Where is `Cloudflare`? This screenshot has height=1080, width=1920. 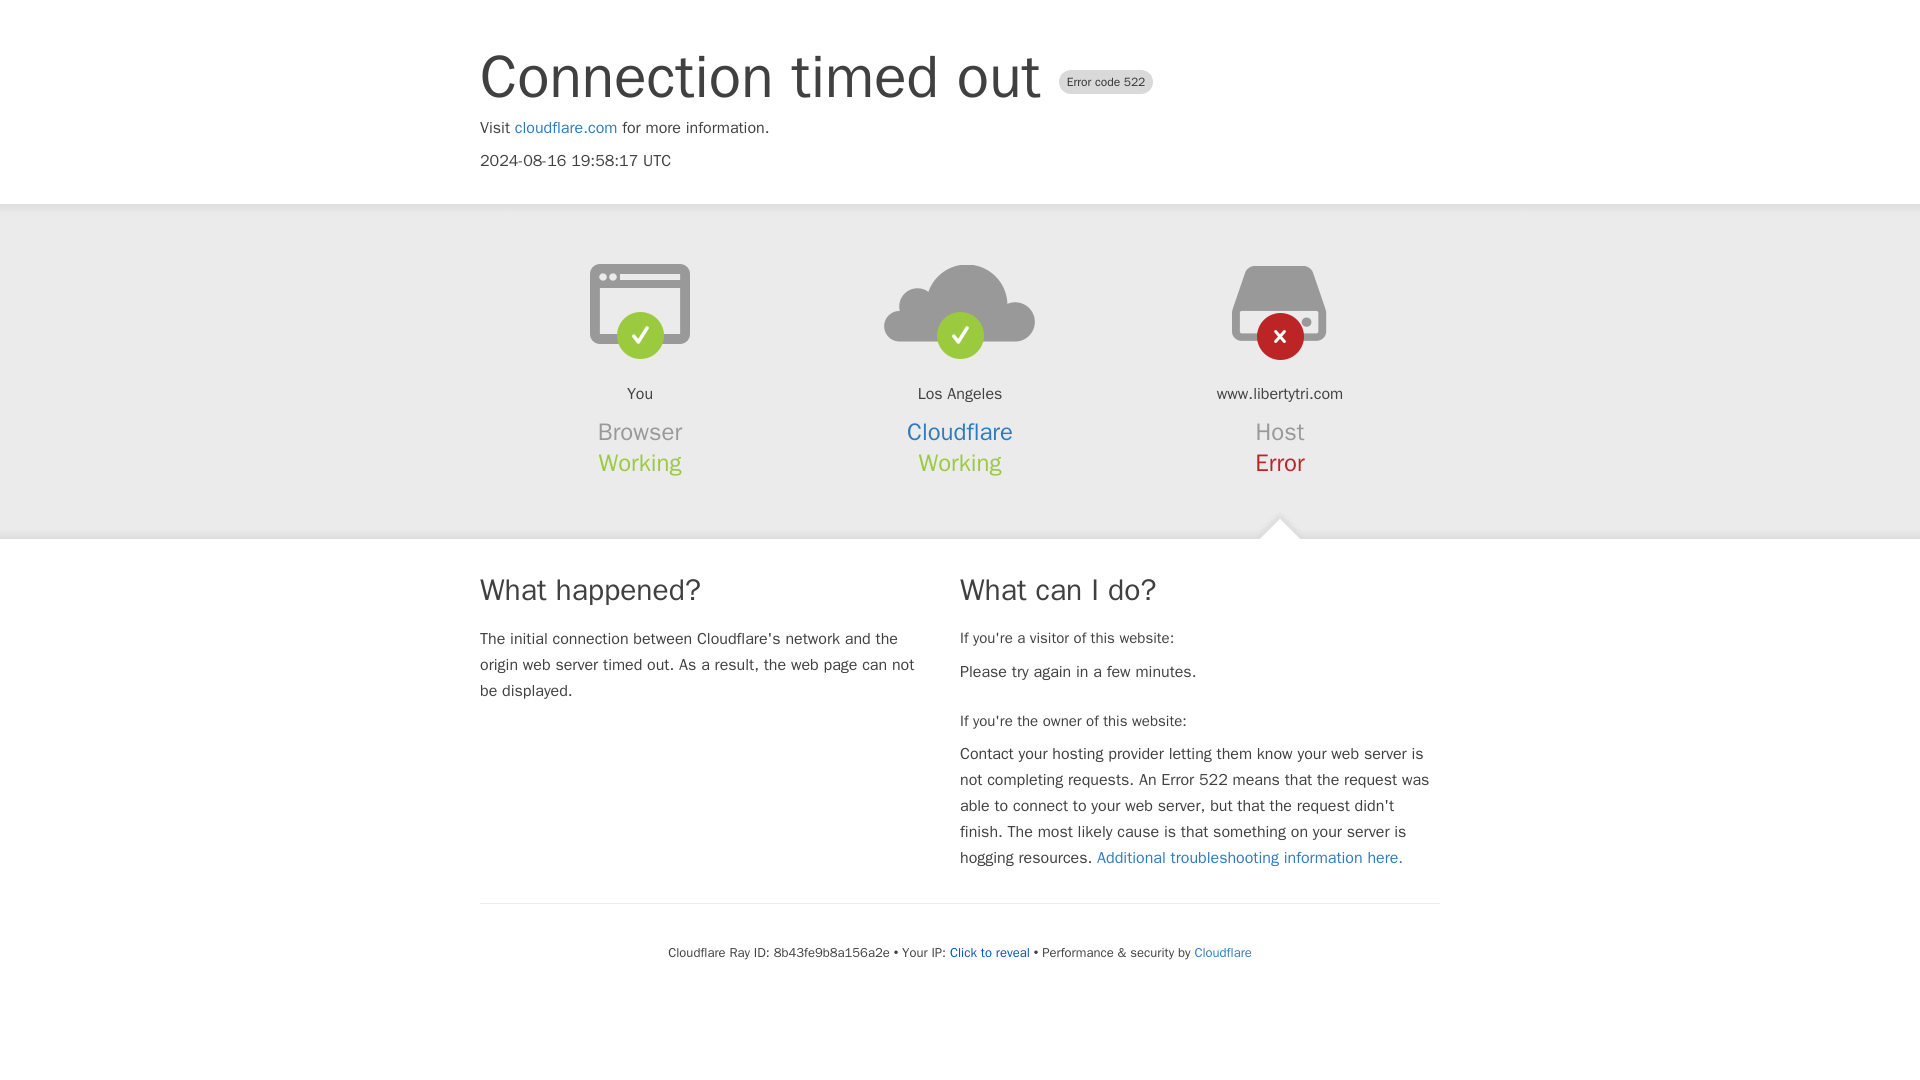
Cloudflare is located at coordinates (1222, 952).